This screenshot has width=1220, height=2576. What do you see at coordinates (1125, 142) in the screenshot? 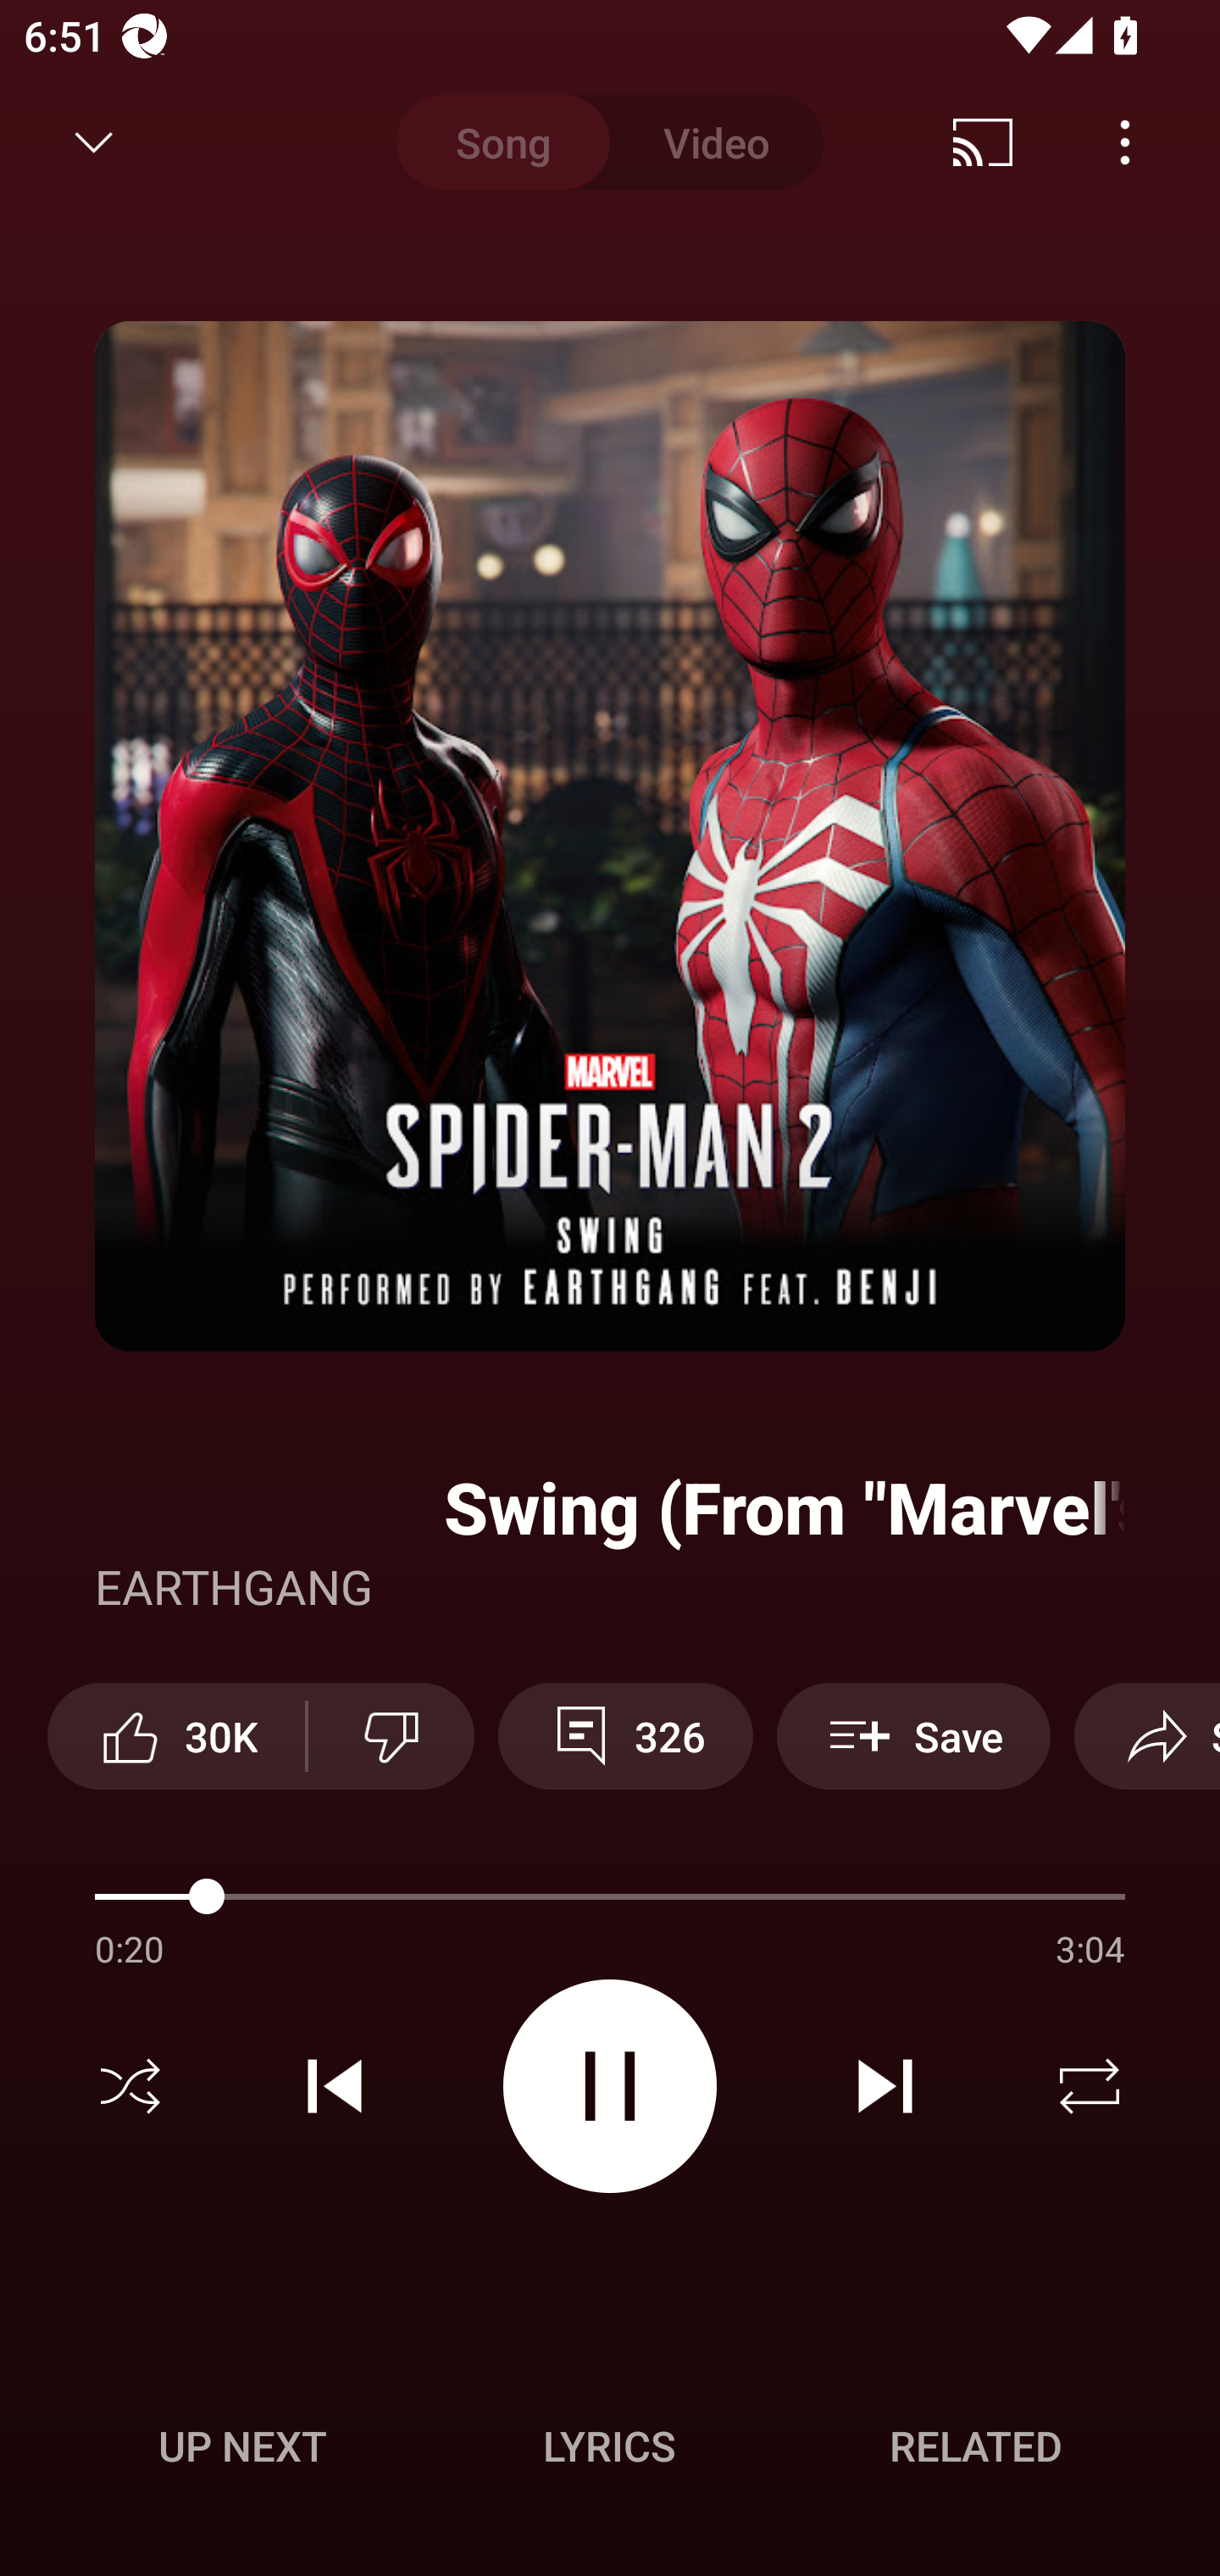
I see `Menu` at bounding box center [1125, 142].